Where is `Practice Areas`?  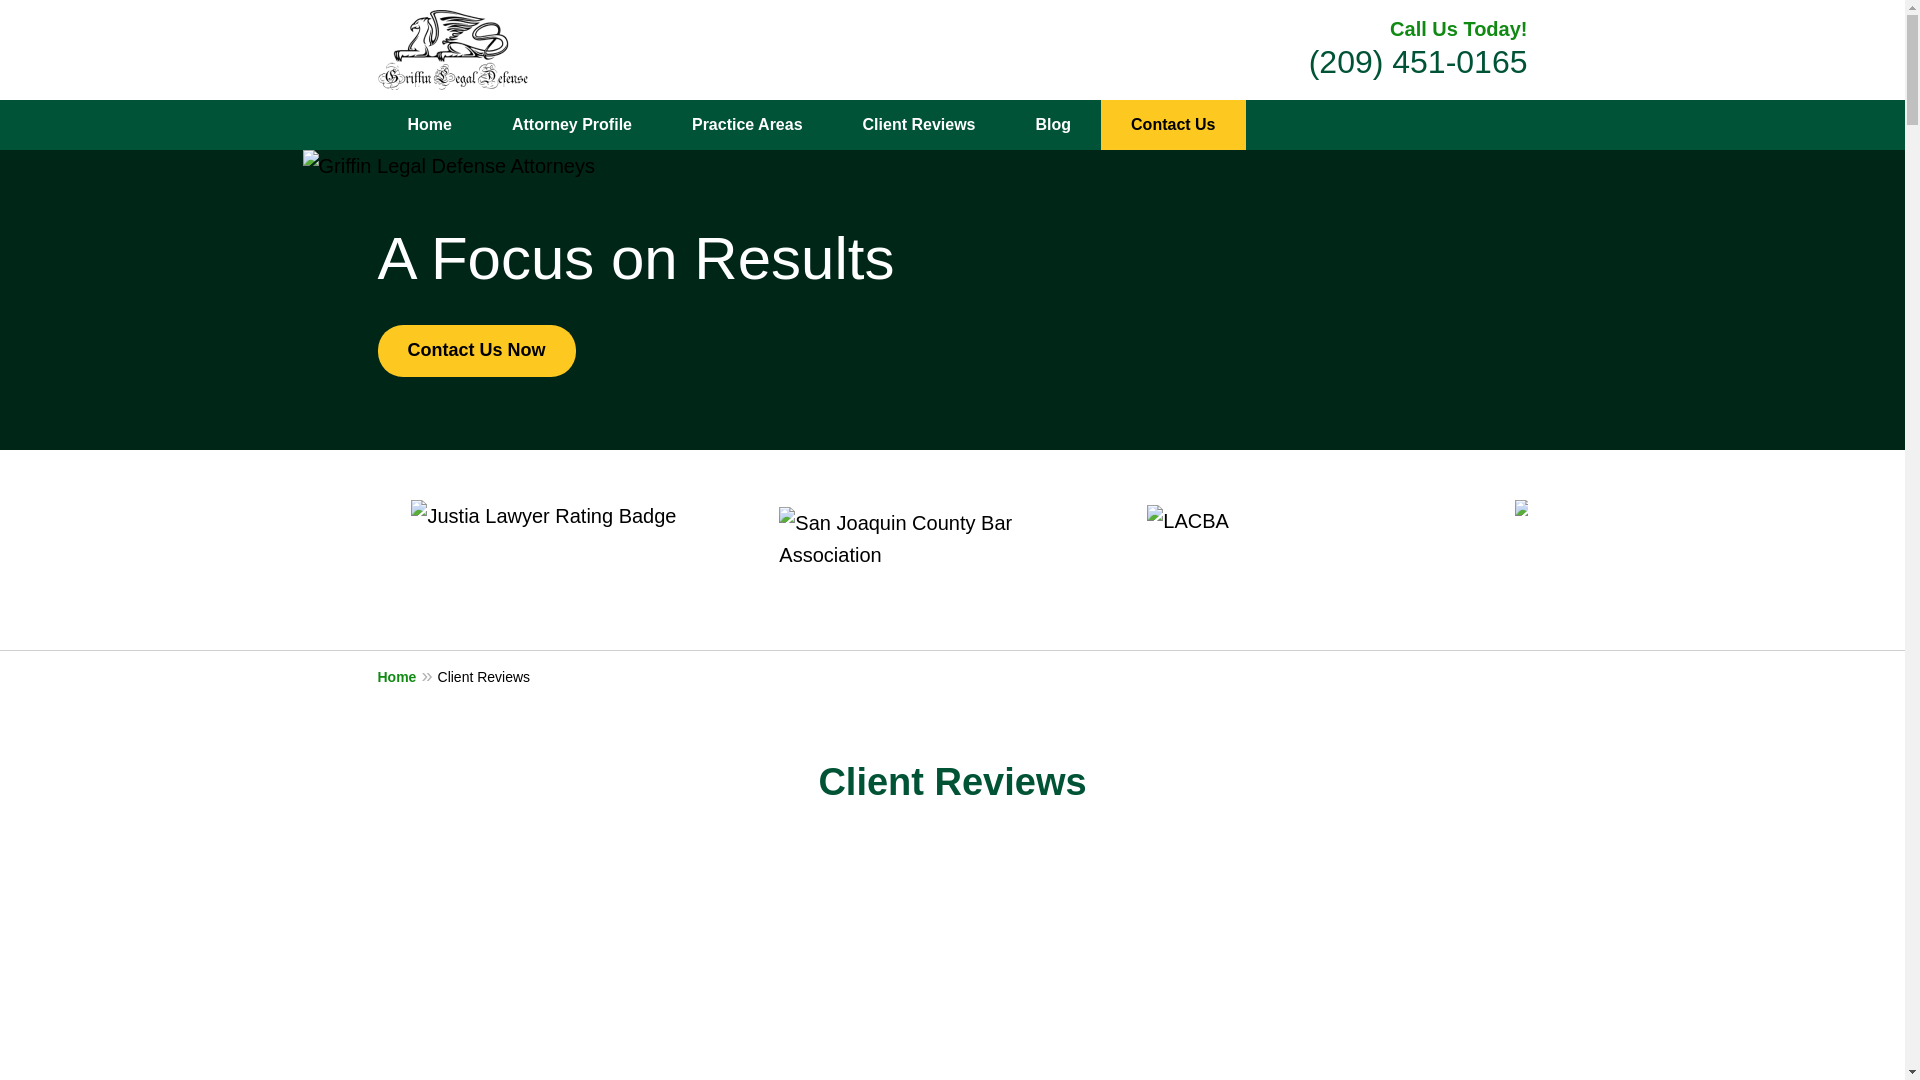
Practice Areas is located at coordinates (748, 125).